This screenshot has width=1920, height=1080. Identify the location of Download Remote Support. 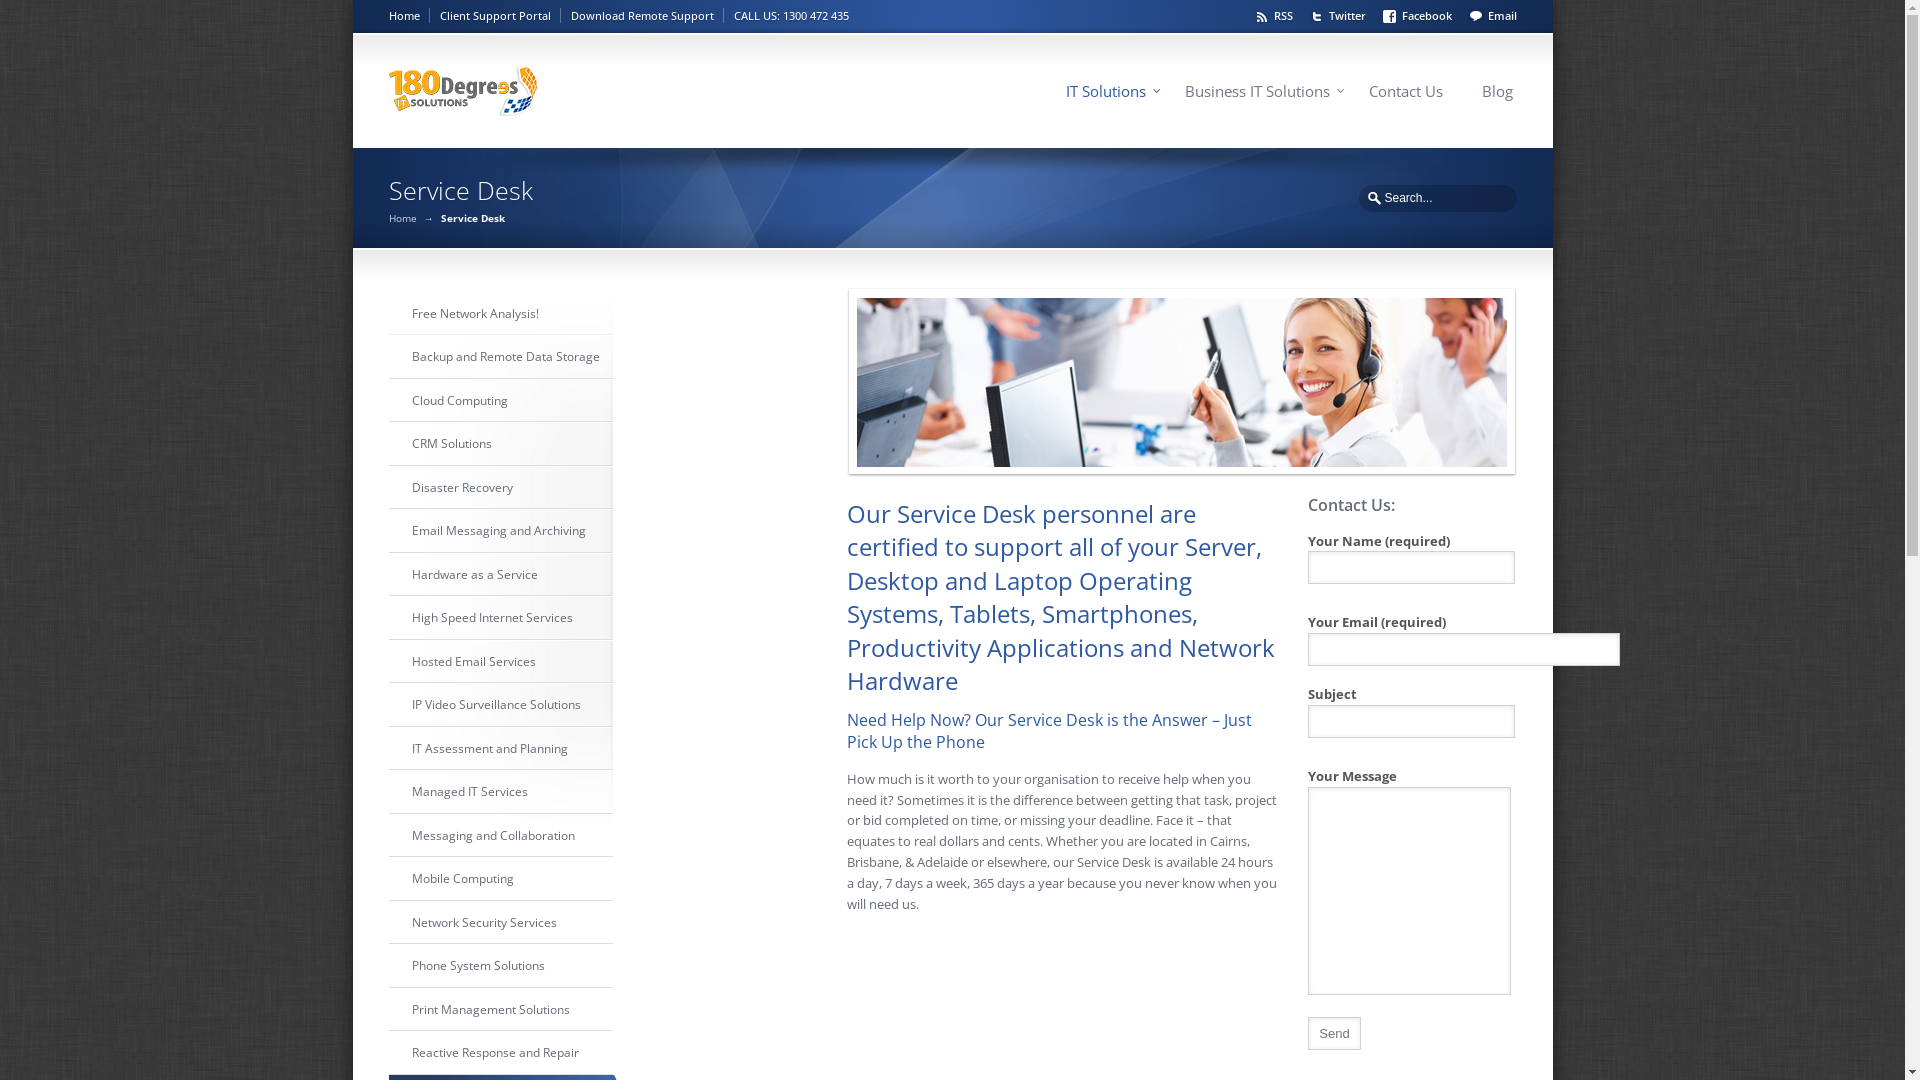
(646, 16).